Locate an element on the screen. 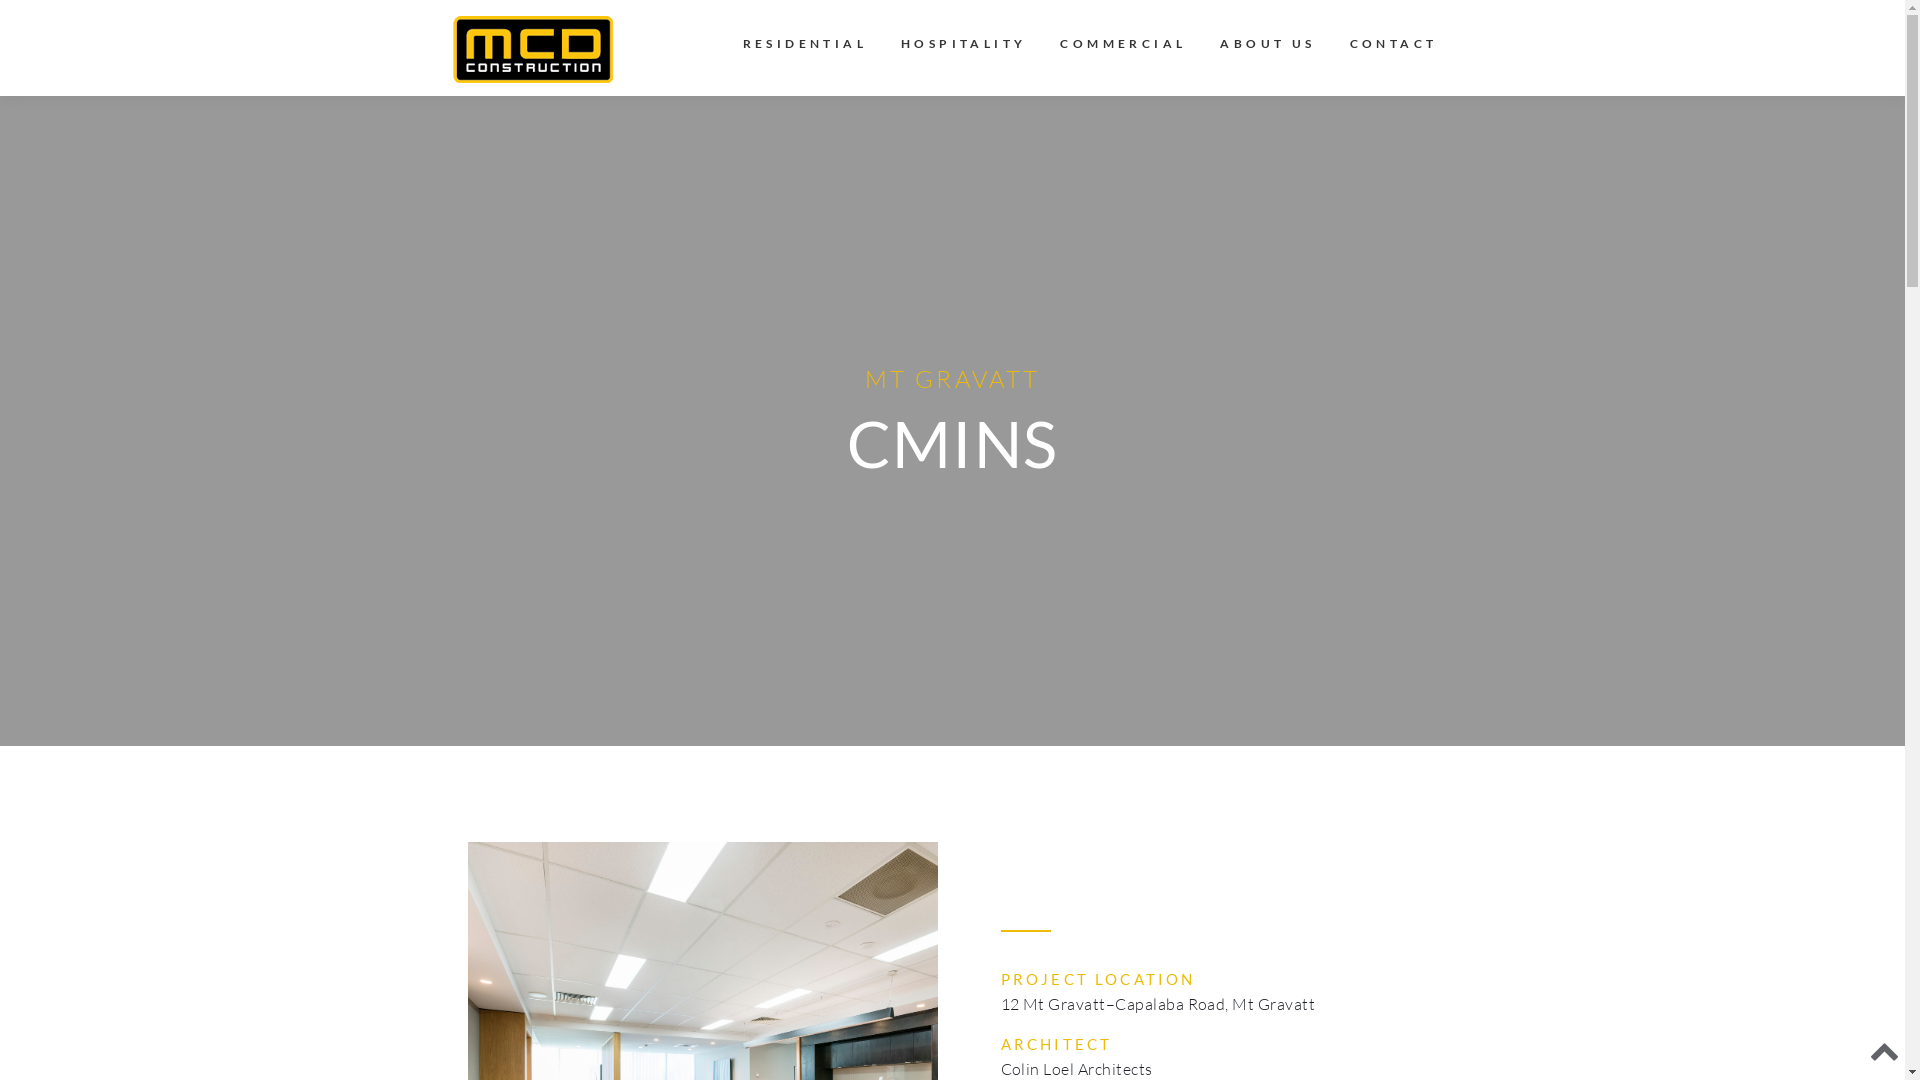  RESIDENTIAL is located at coordinates (805, 48).